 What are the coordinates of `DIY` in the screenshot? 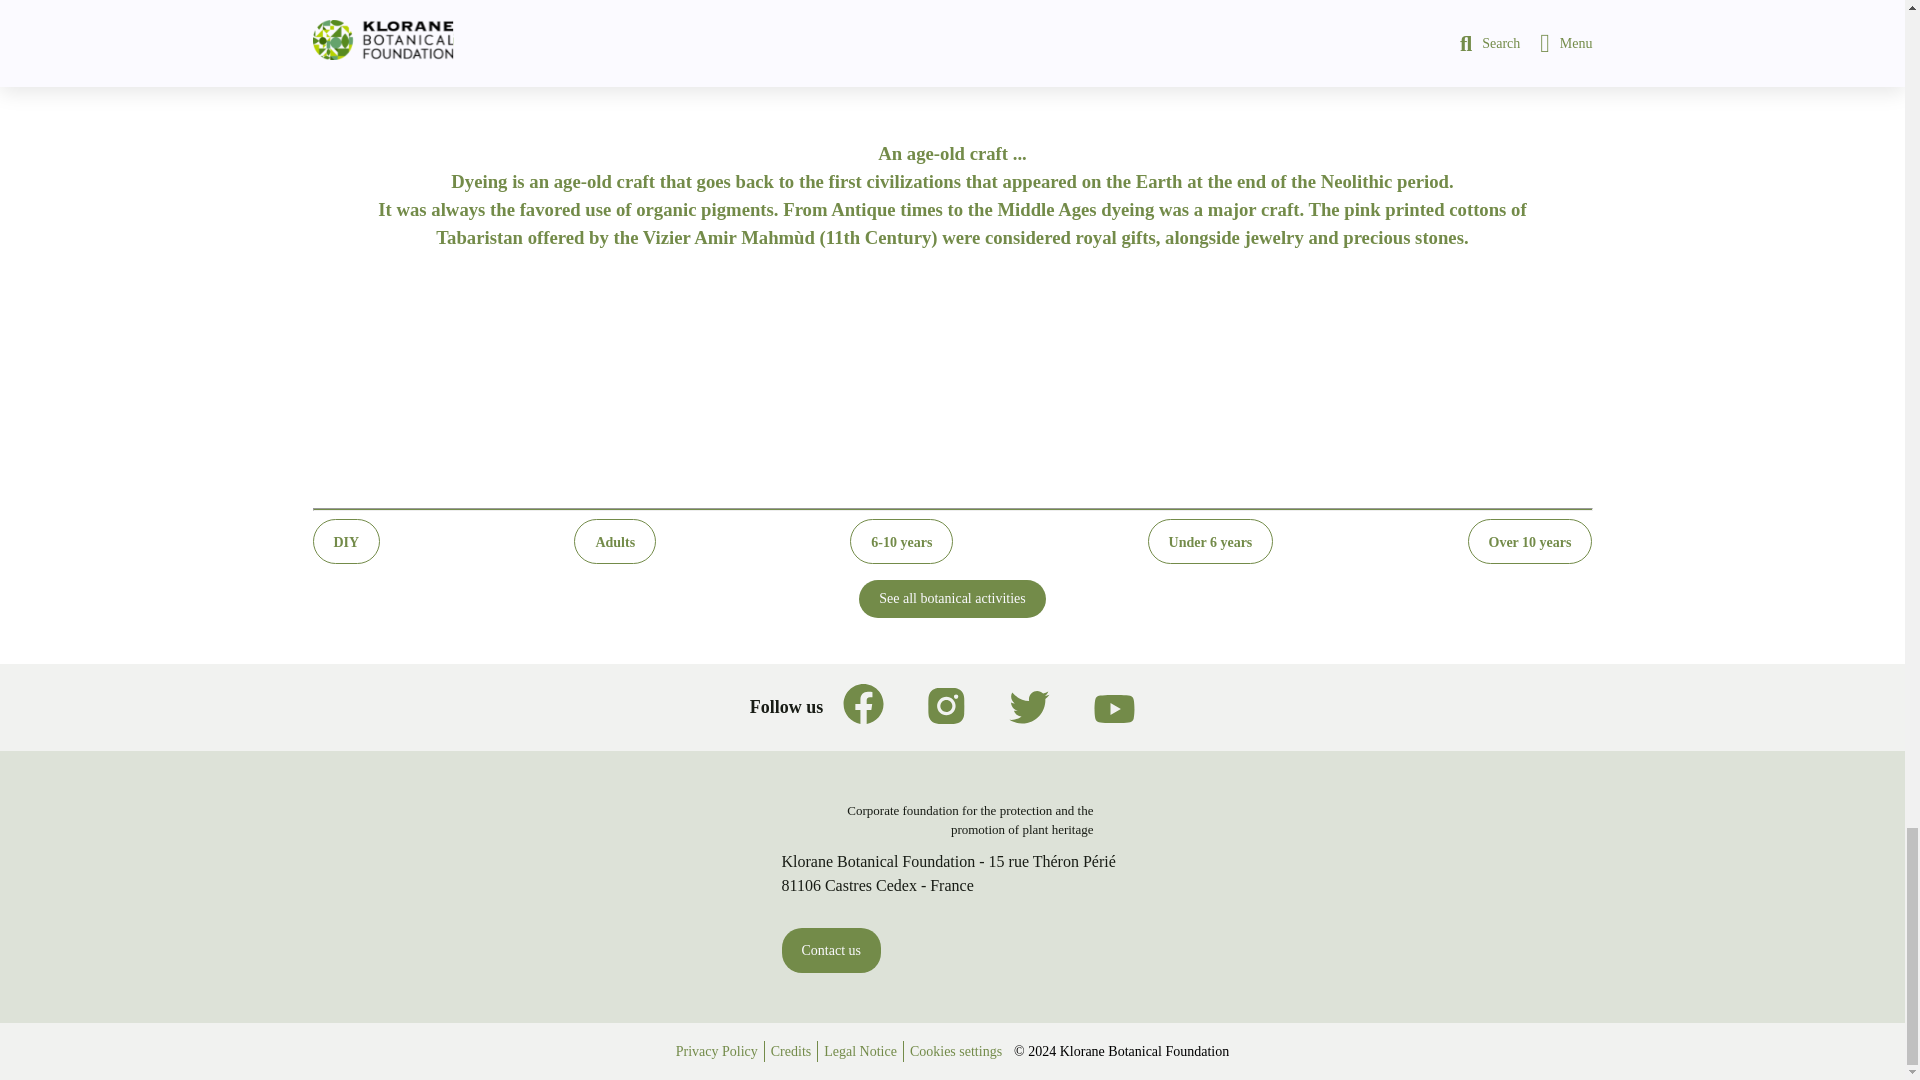 It's located at (346, 541).